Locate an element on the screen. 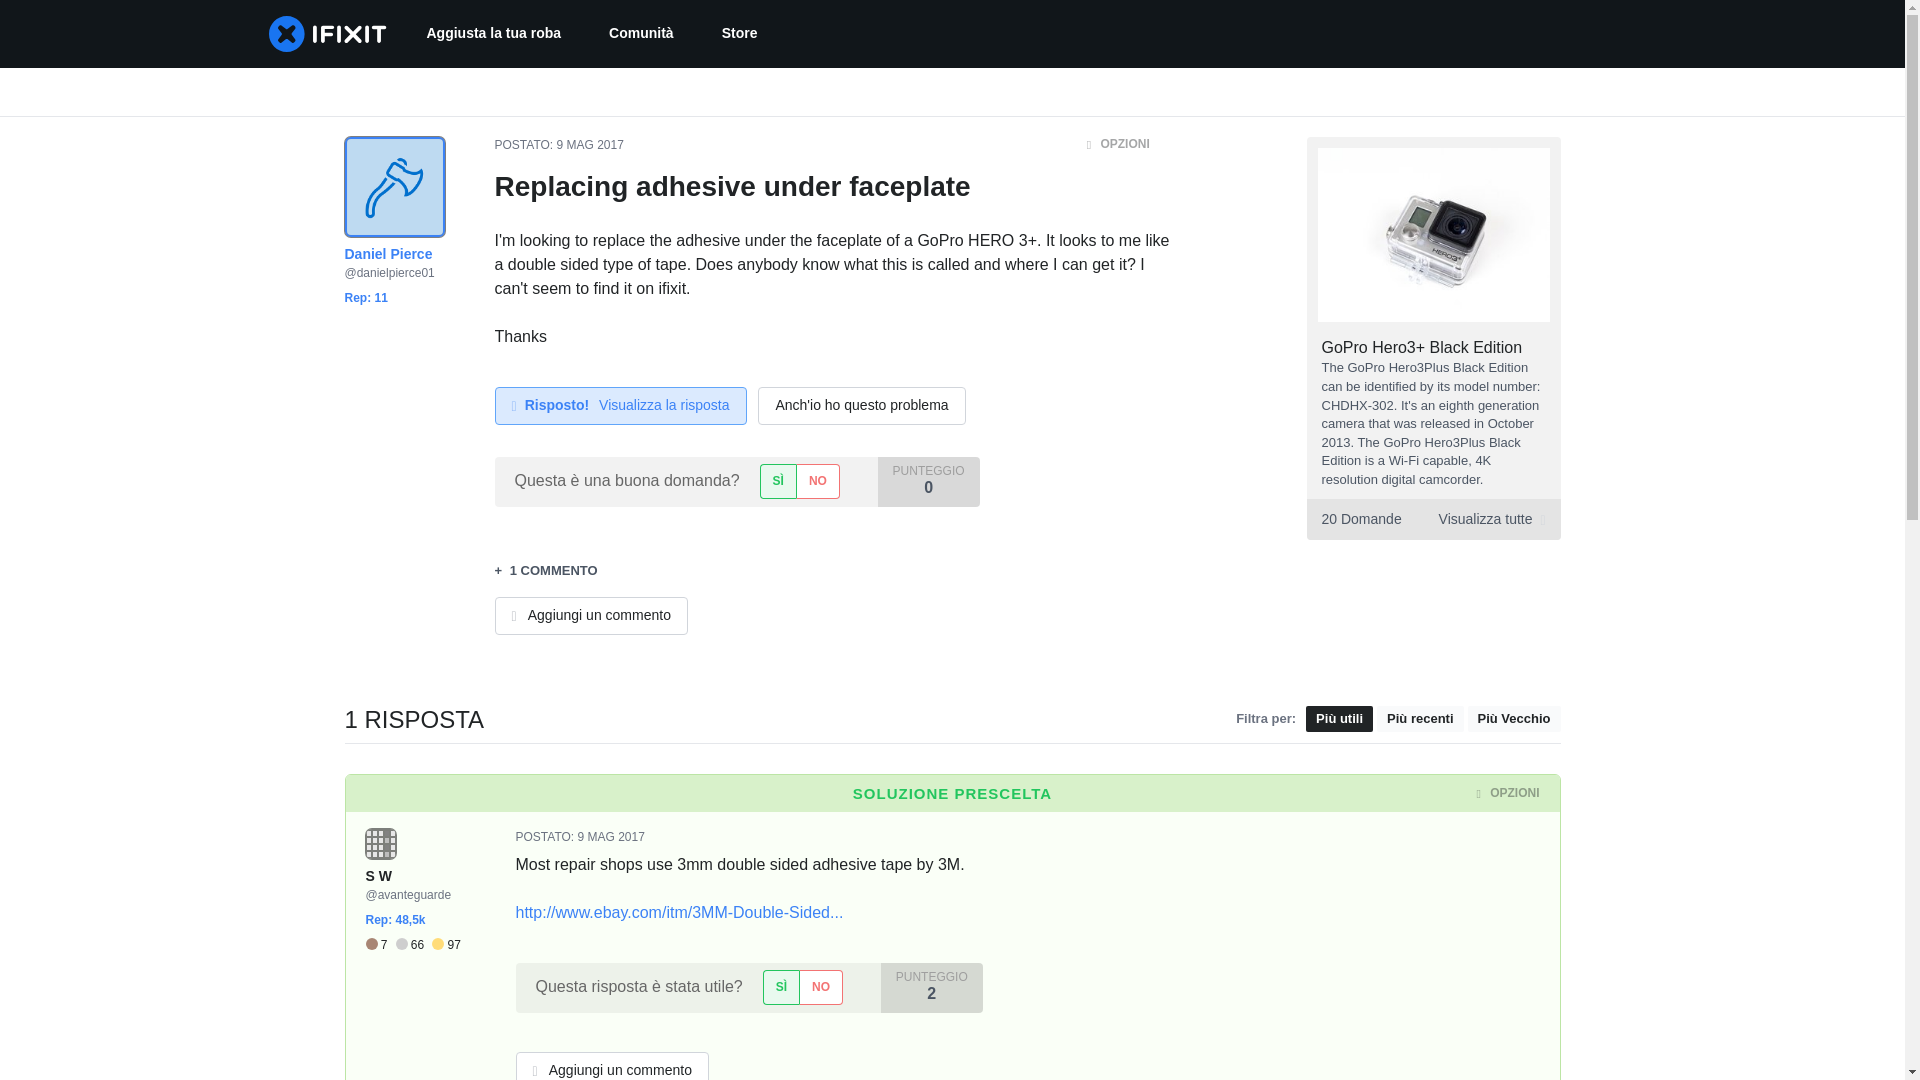 Image resolution: width=1920 pixels, height=1080 pixels. NO is located at coordinates (820, 987).